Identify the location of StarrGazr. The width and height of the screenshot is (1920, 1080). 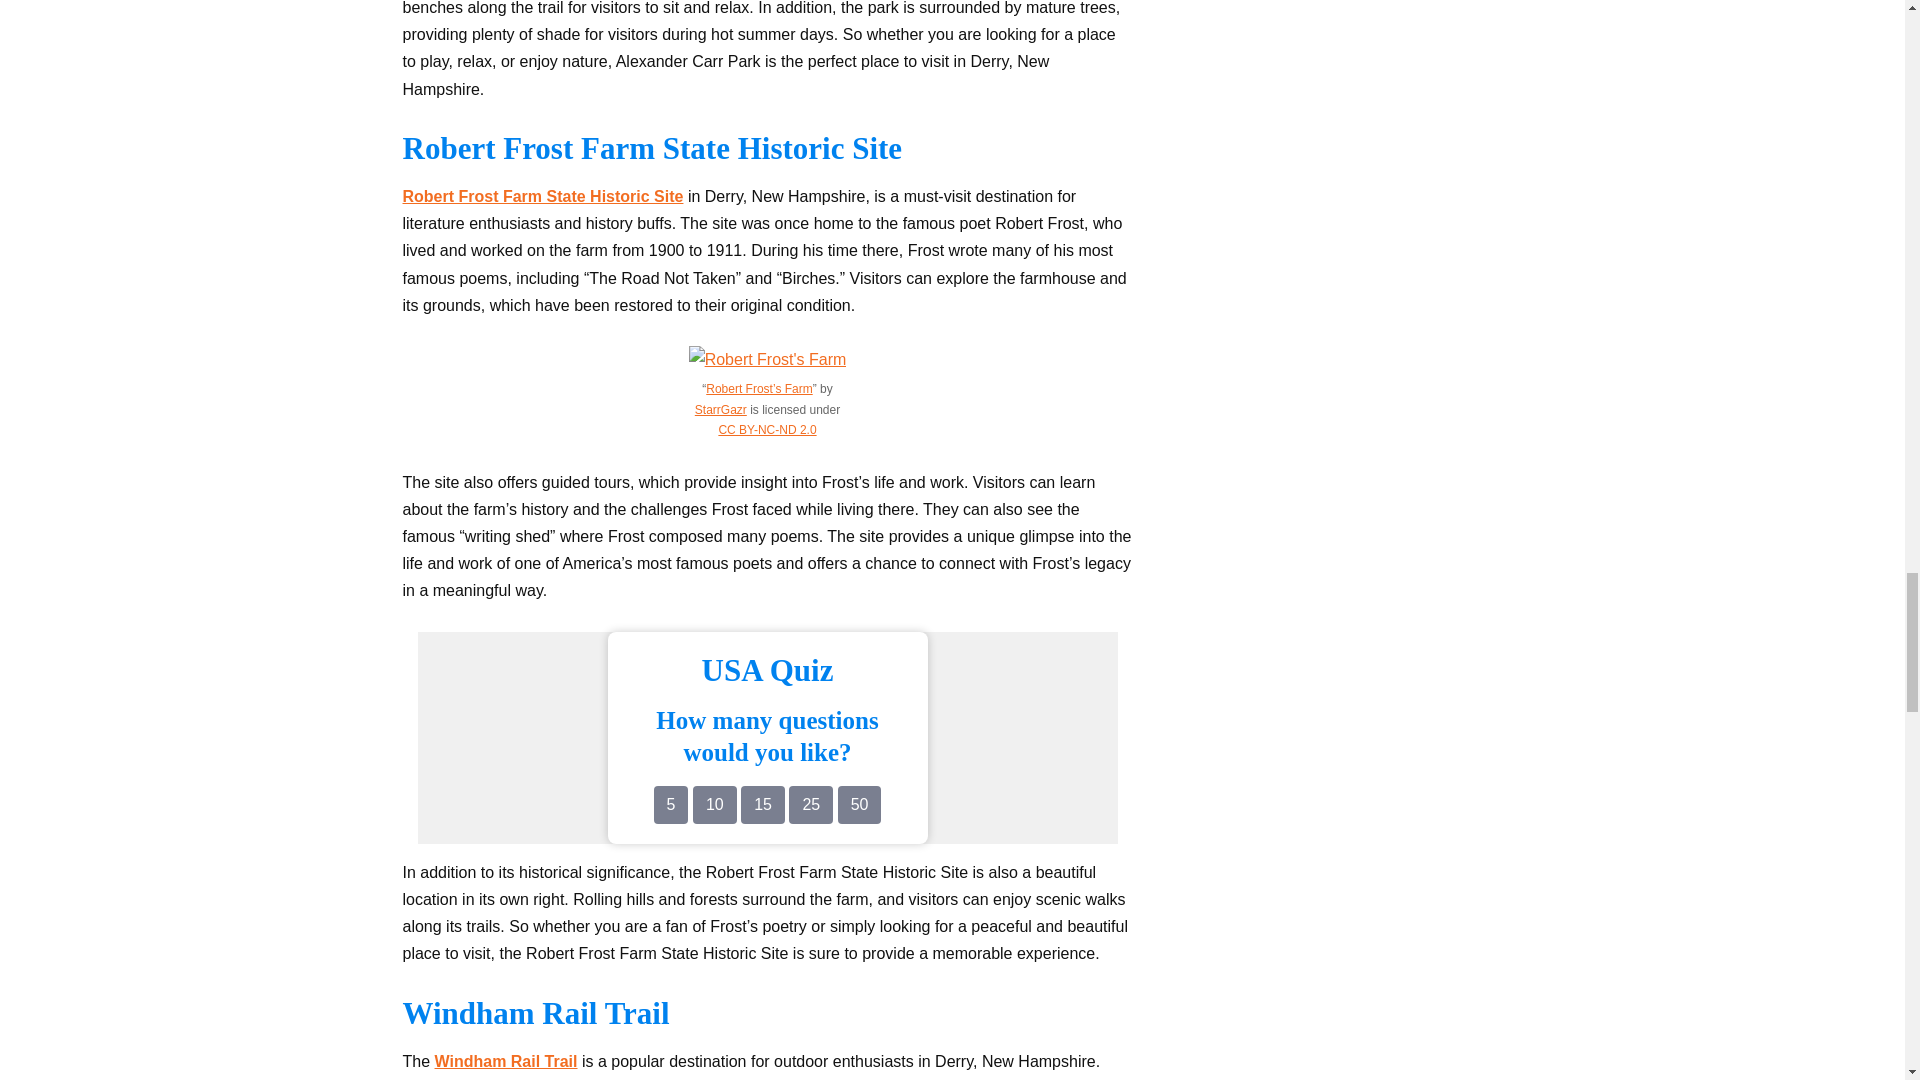
(720, 409).